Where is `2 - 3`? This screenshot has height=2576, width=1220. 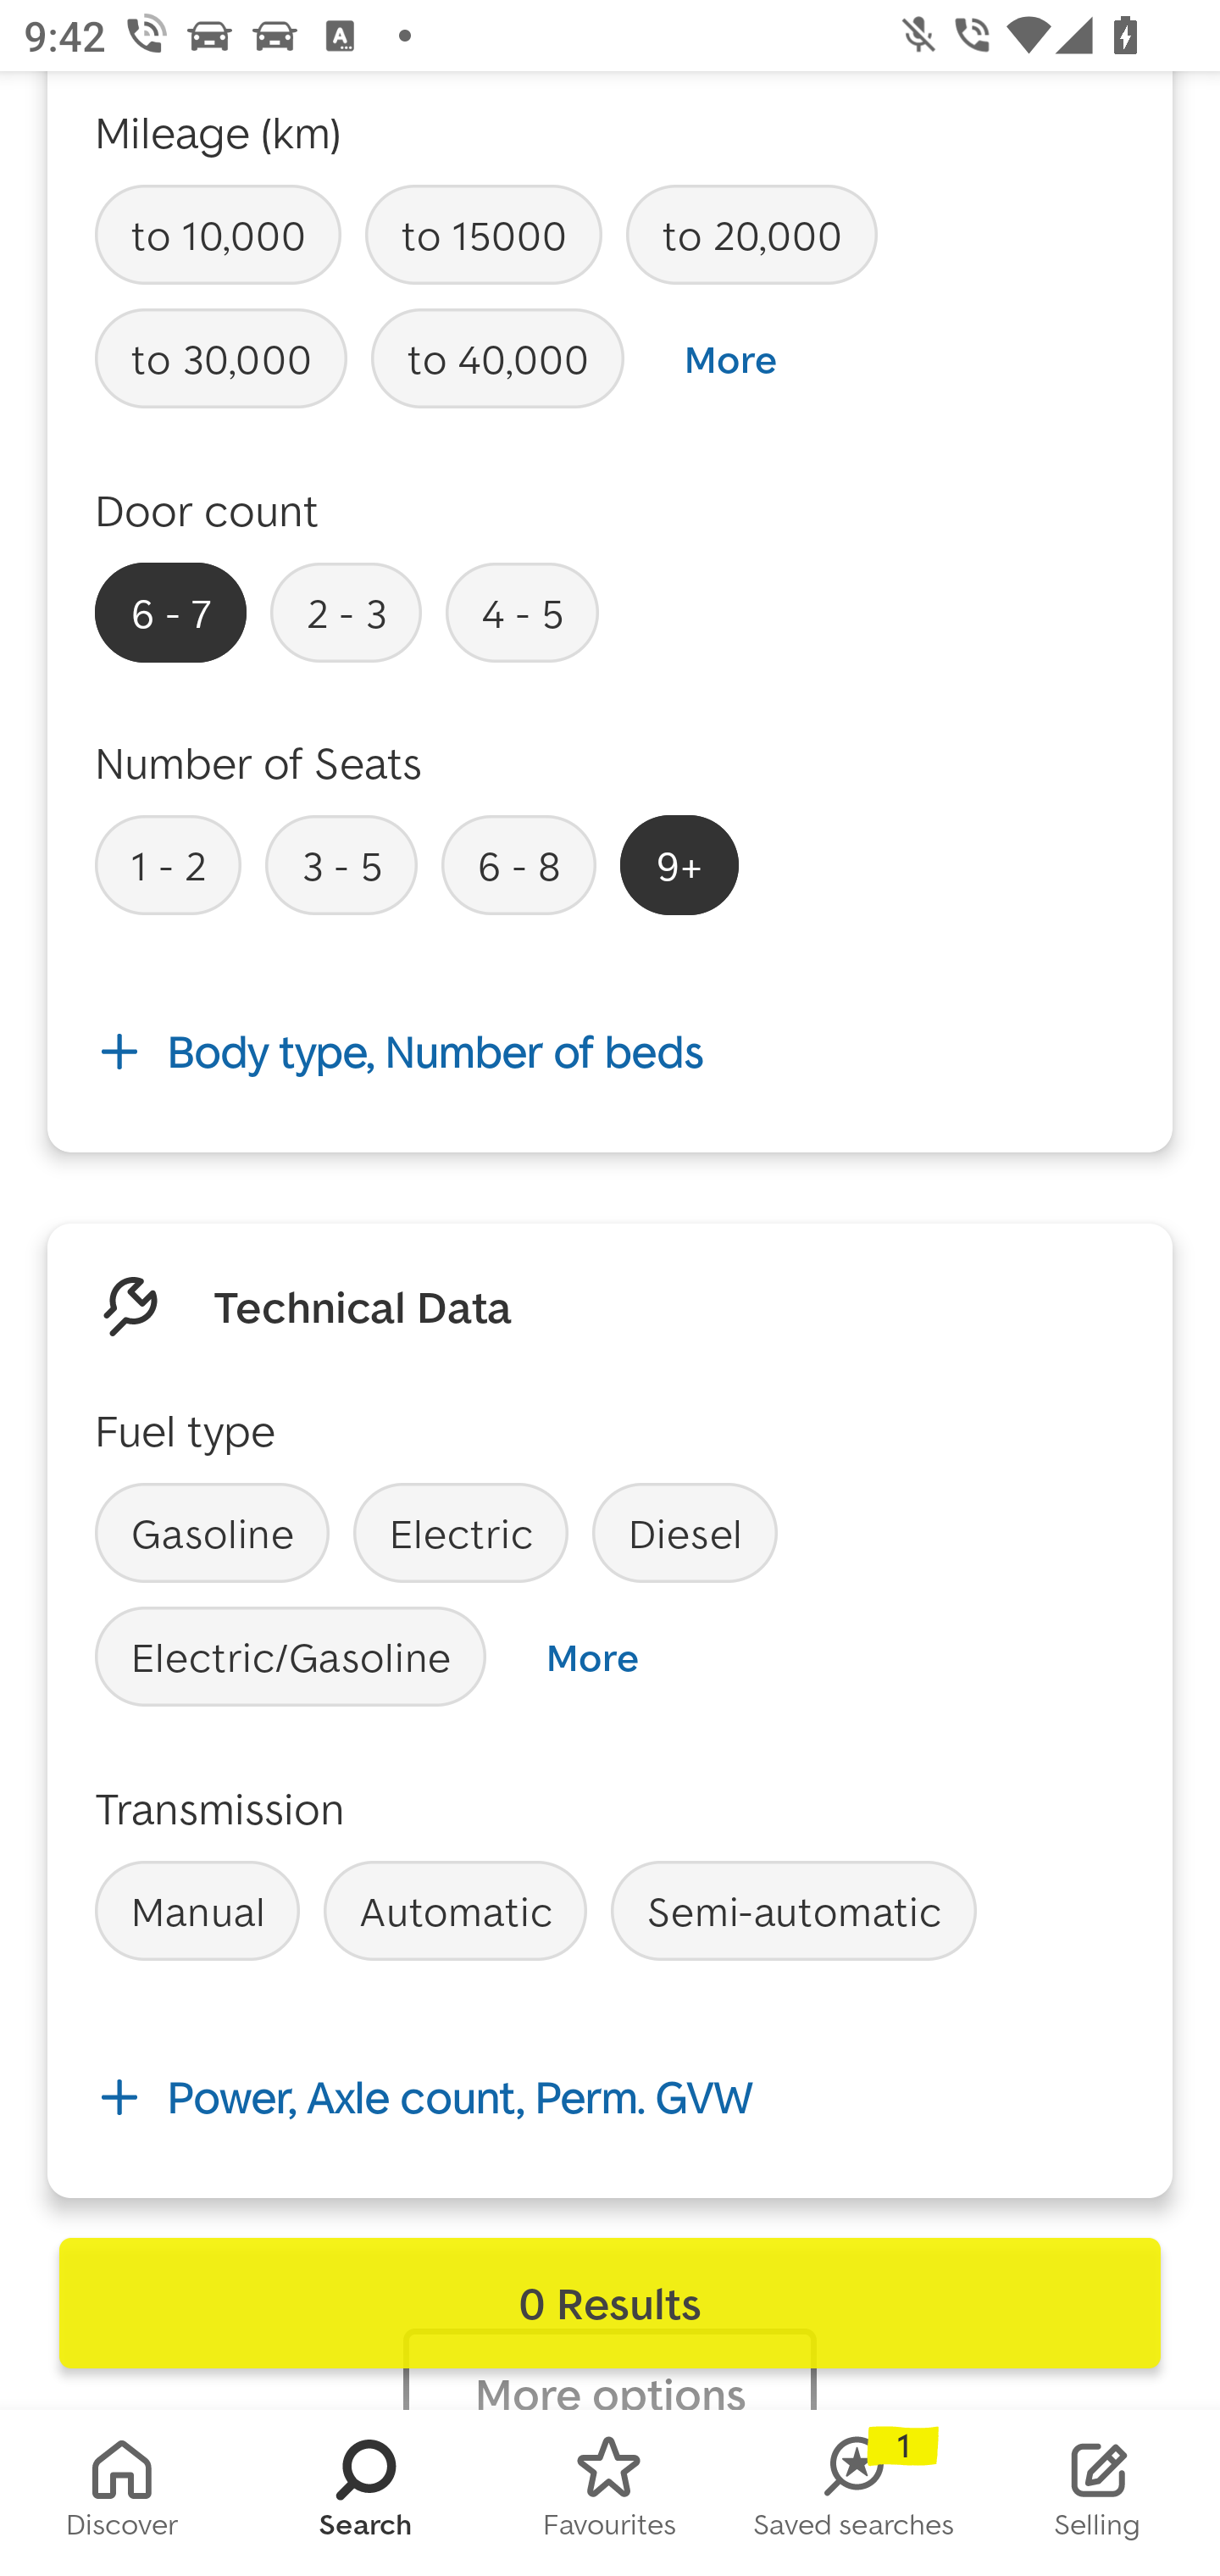 2 - 3 is located at coordinates (346, 612).